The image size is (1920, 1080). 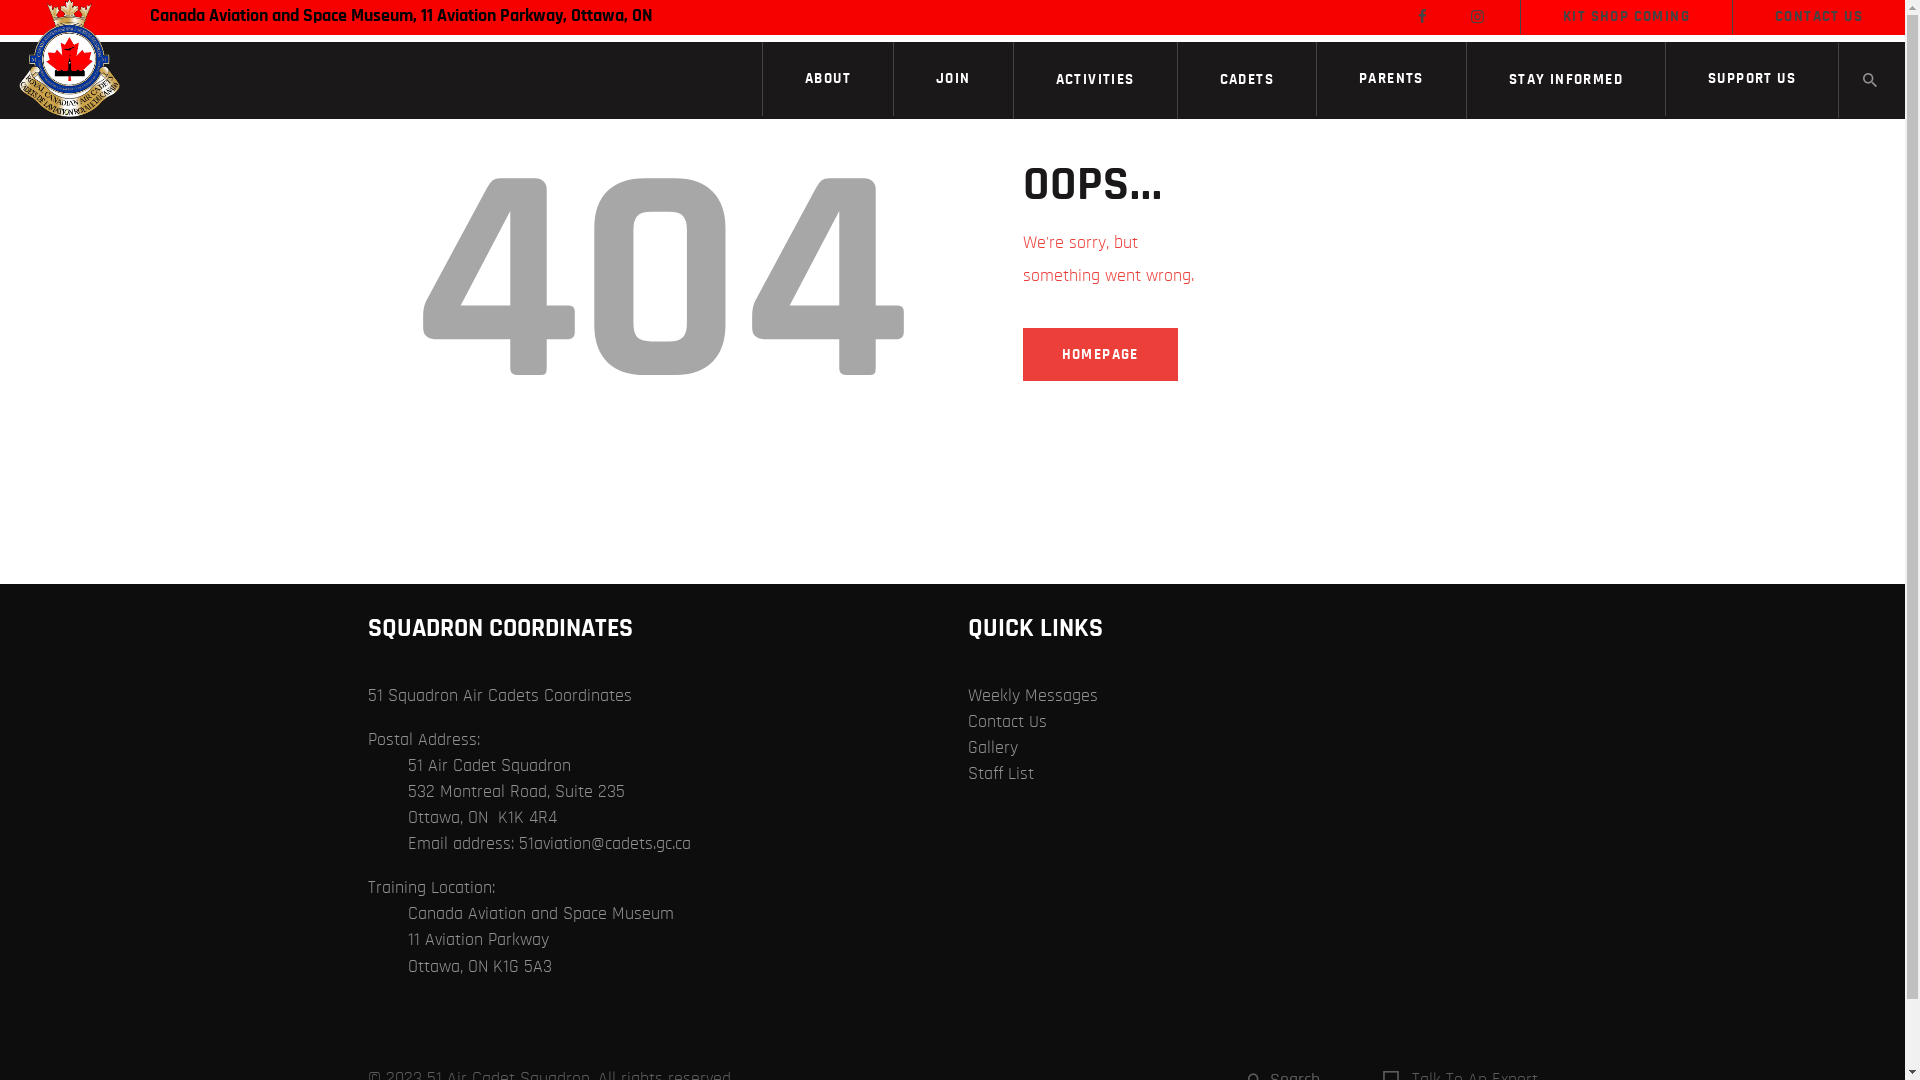 What do you see at coordinates (1752, 79) in the screenshot?
I see `SUPPORT US` at bounding box center [1752, 79].